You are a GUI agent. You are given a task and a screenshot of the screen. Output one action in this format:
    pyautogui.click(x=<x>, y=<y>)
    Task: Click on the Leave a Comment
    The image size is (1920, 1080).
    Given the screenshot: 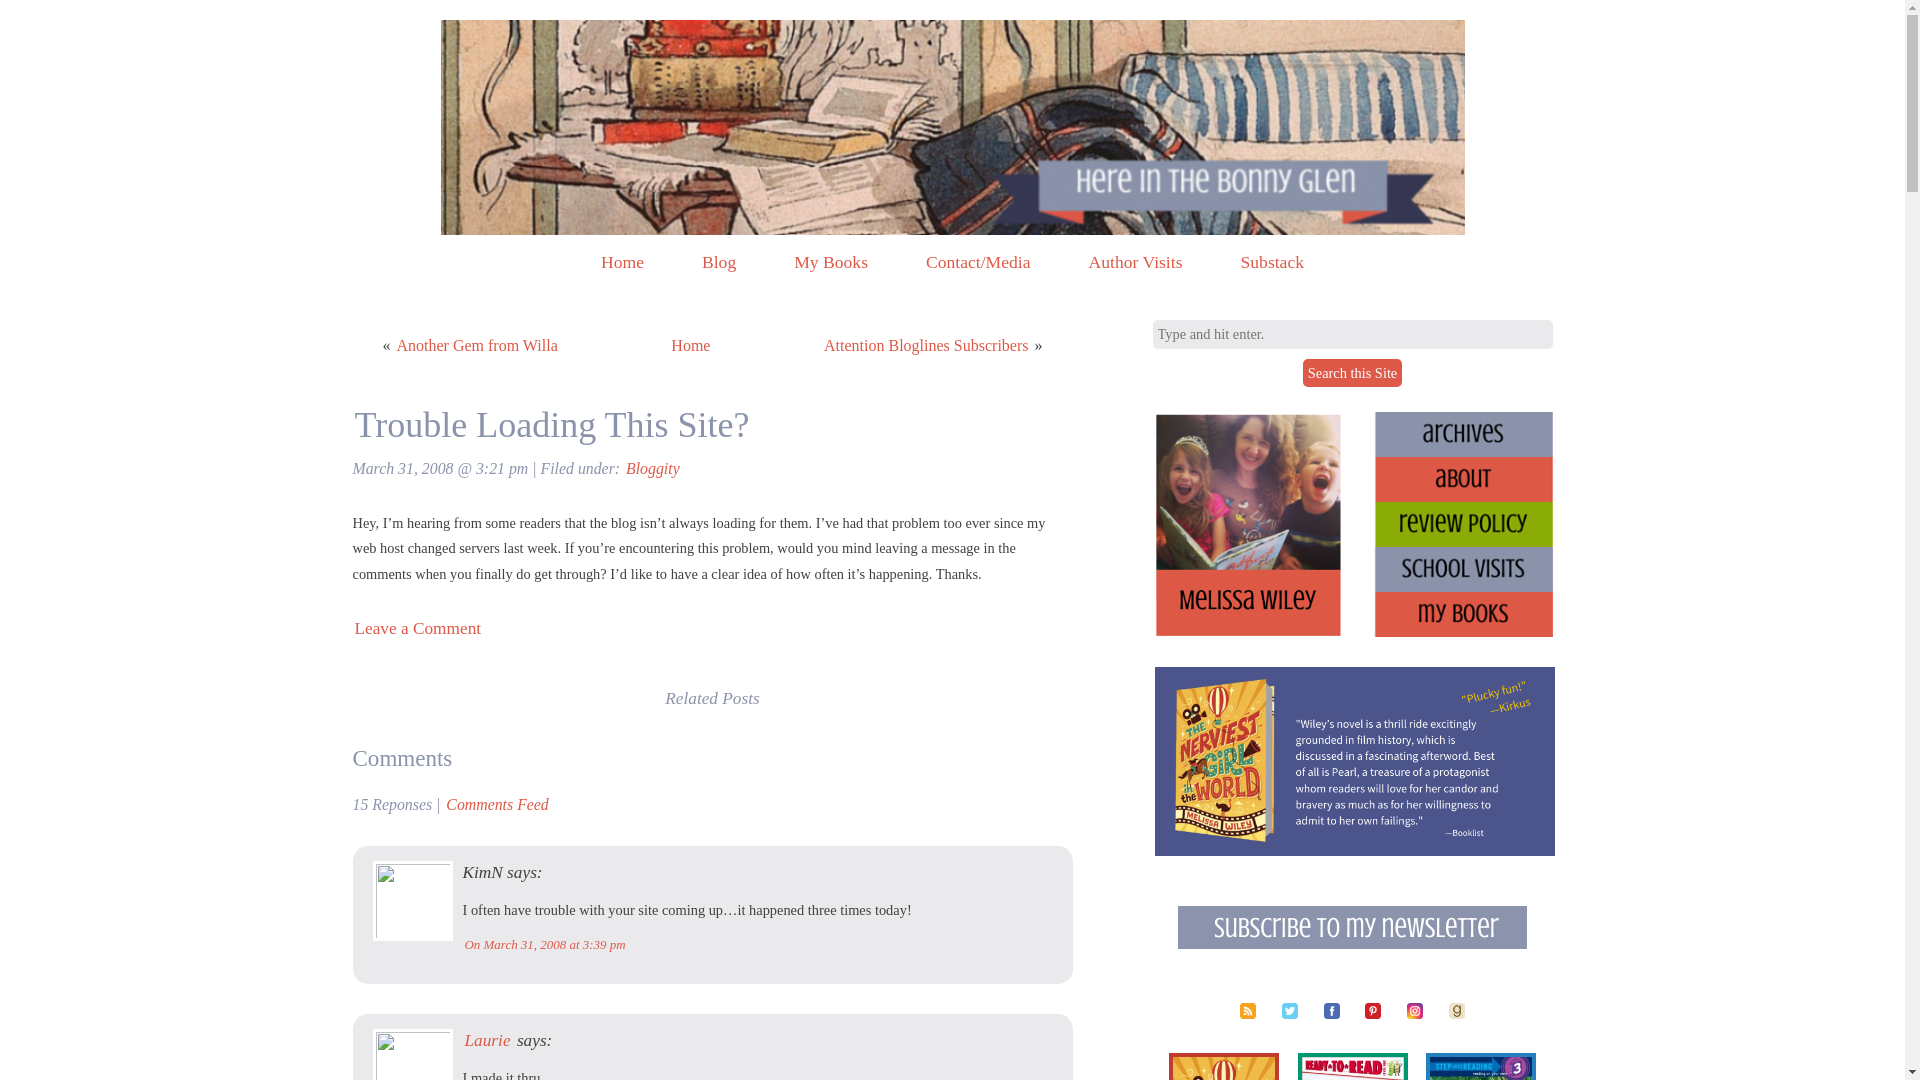 What is the action you would take?
    pyautogui.click(x=417, y=628)
    